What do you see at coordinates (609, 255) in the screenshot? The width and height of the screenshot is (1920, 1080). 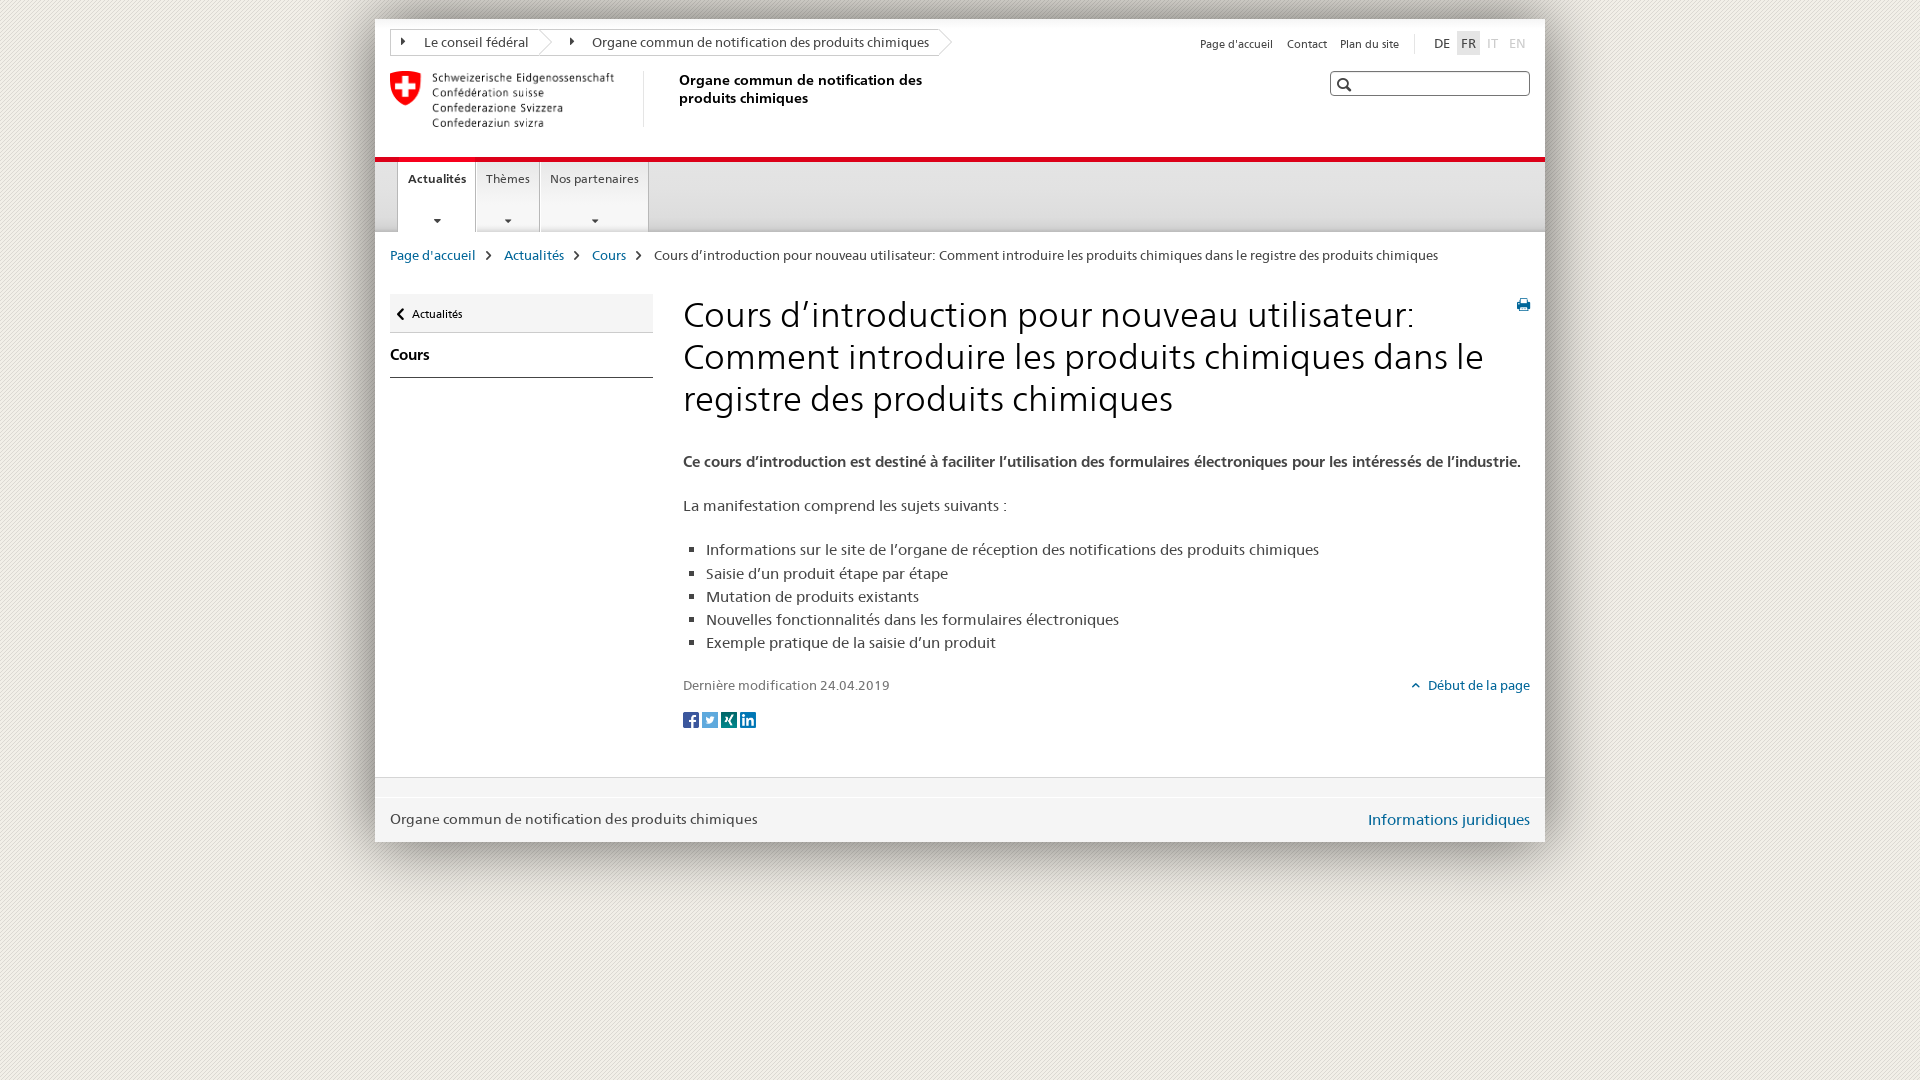 I see `Cours` at bounding box center [609, 255].